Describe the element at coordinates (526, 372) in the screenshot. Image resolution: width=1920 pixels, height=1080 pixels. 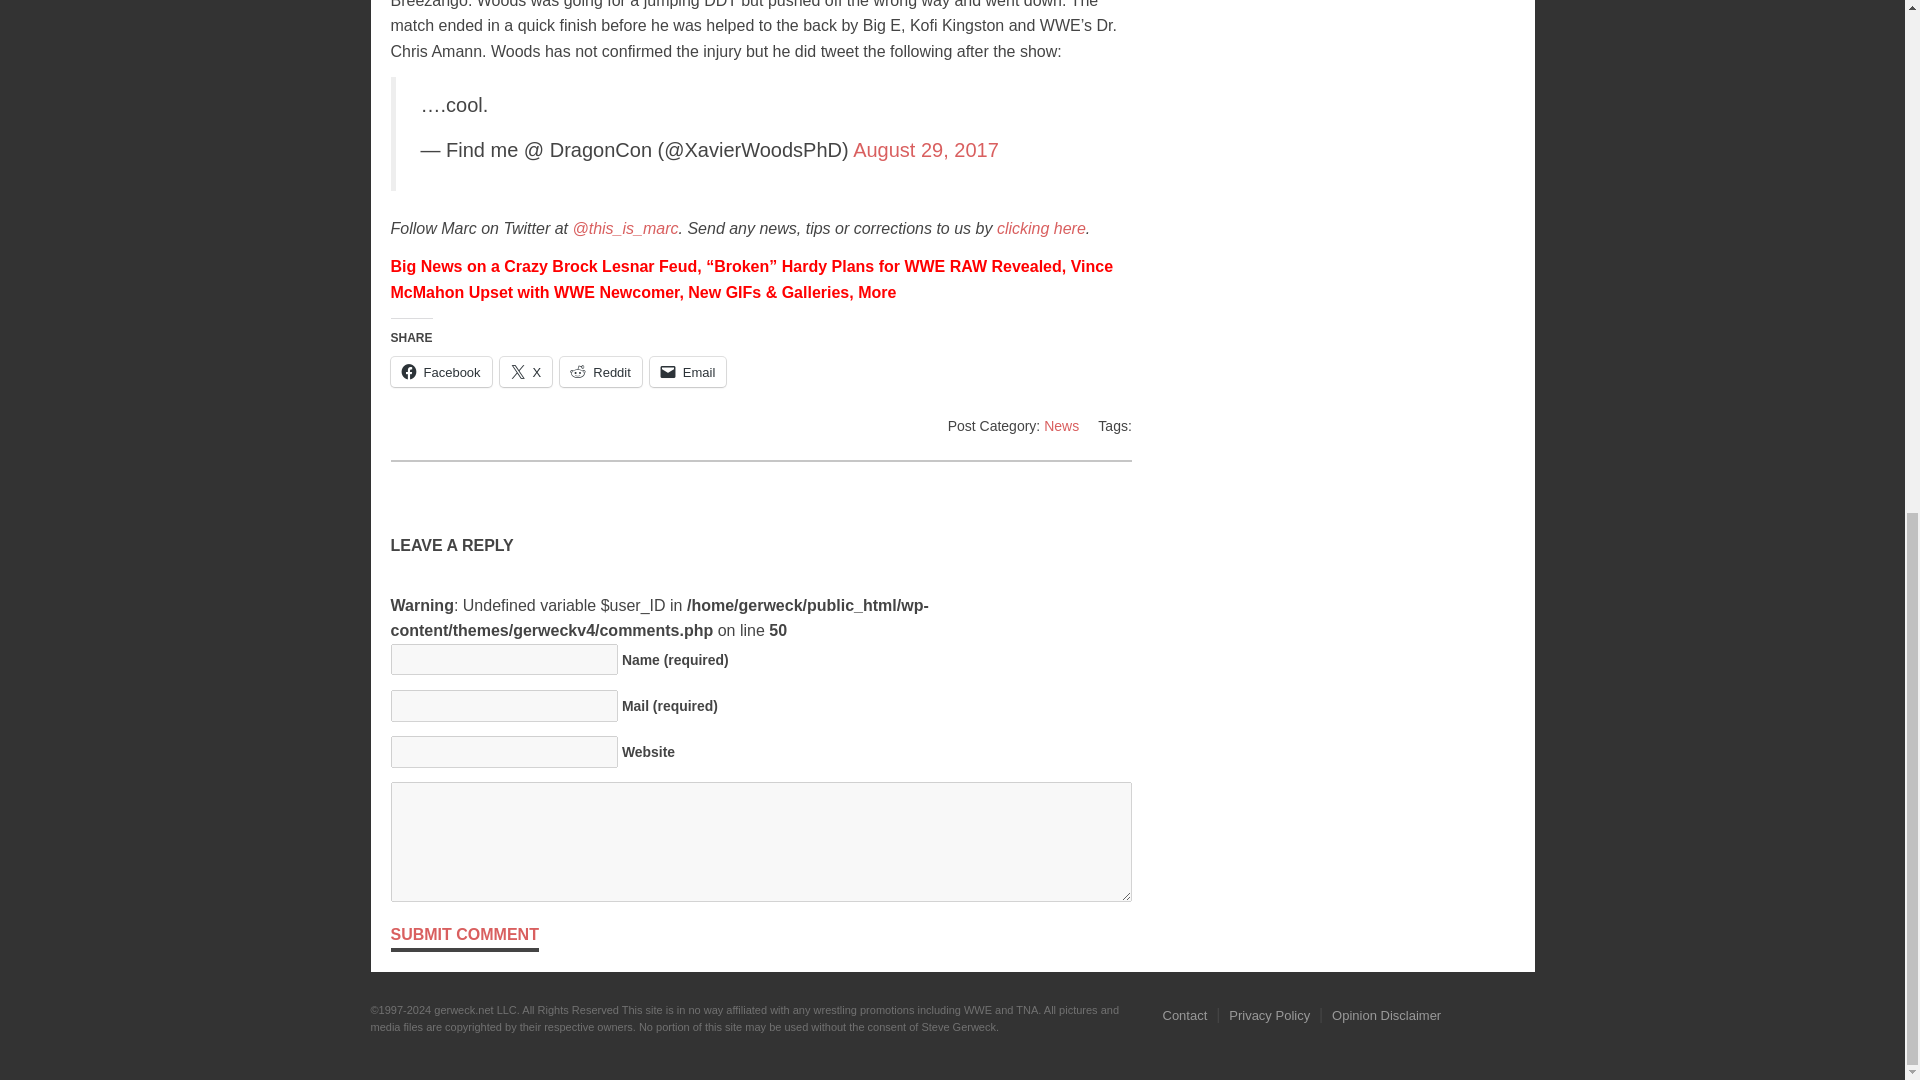
I see `Click to share on X` at that location.